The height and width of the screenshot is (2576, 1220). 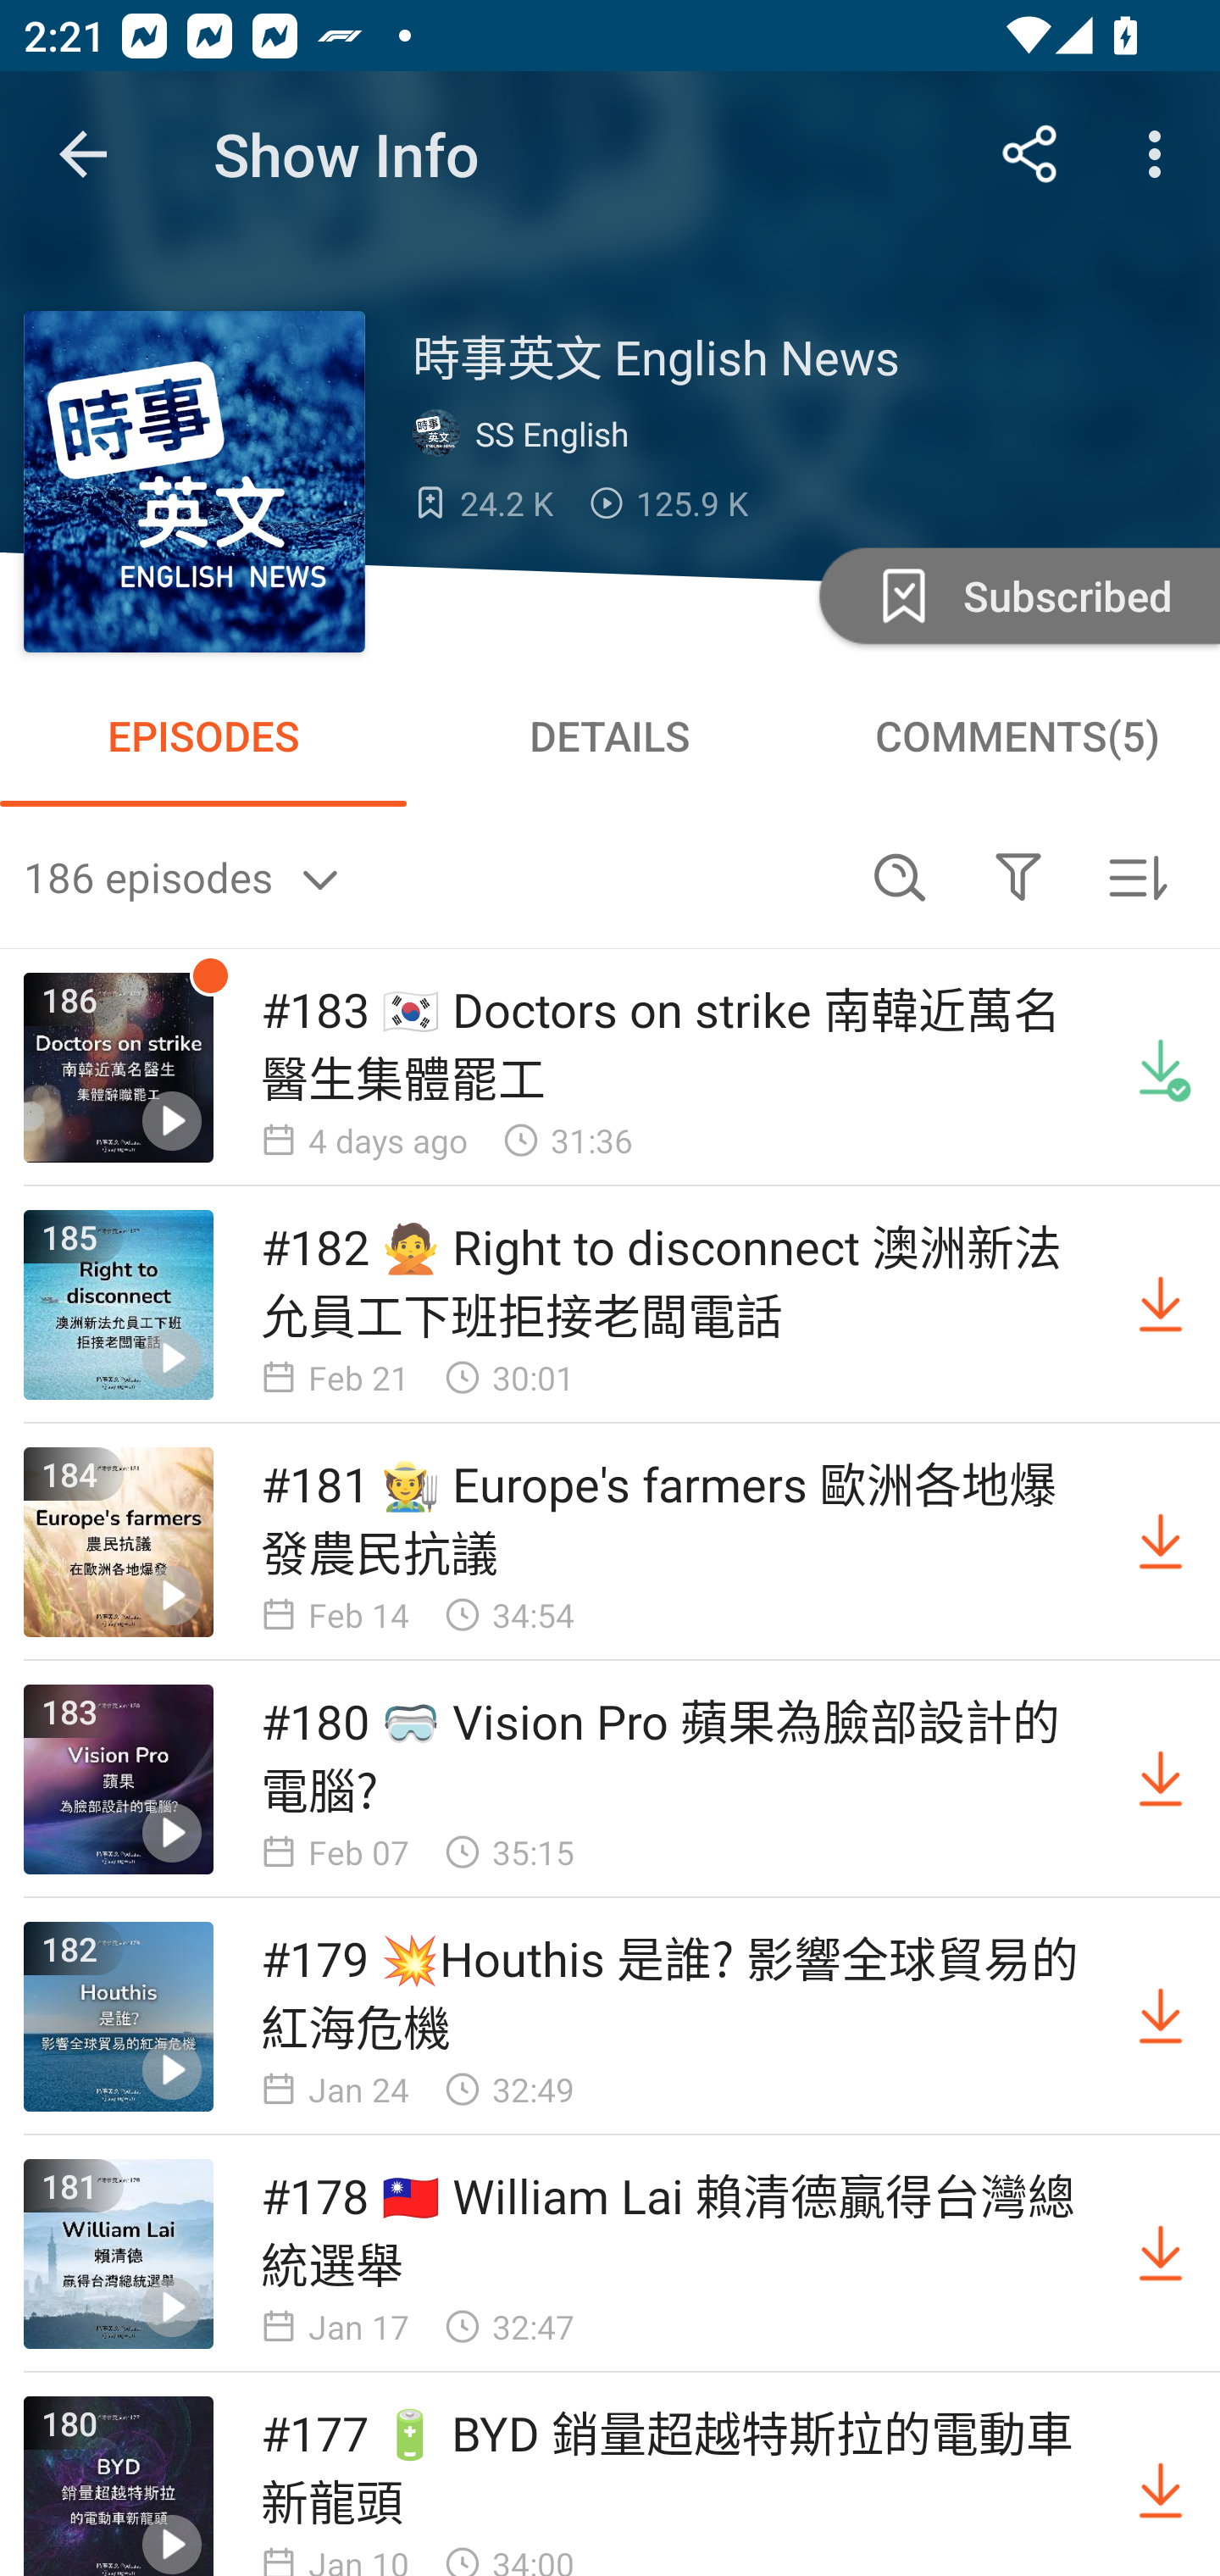 I want to click on Share, so click(x=1030, y=154).